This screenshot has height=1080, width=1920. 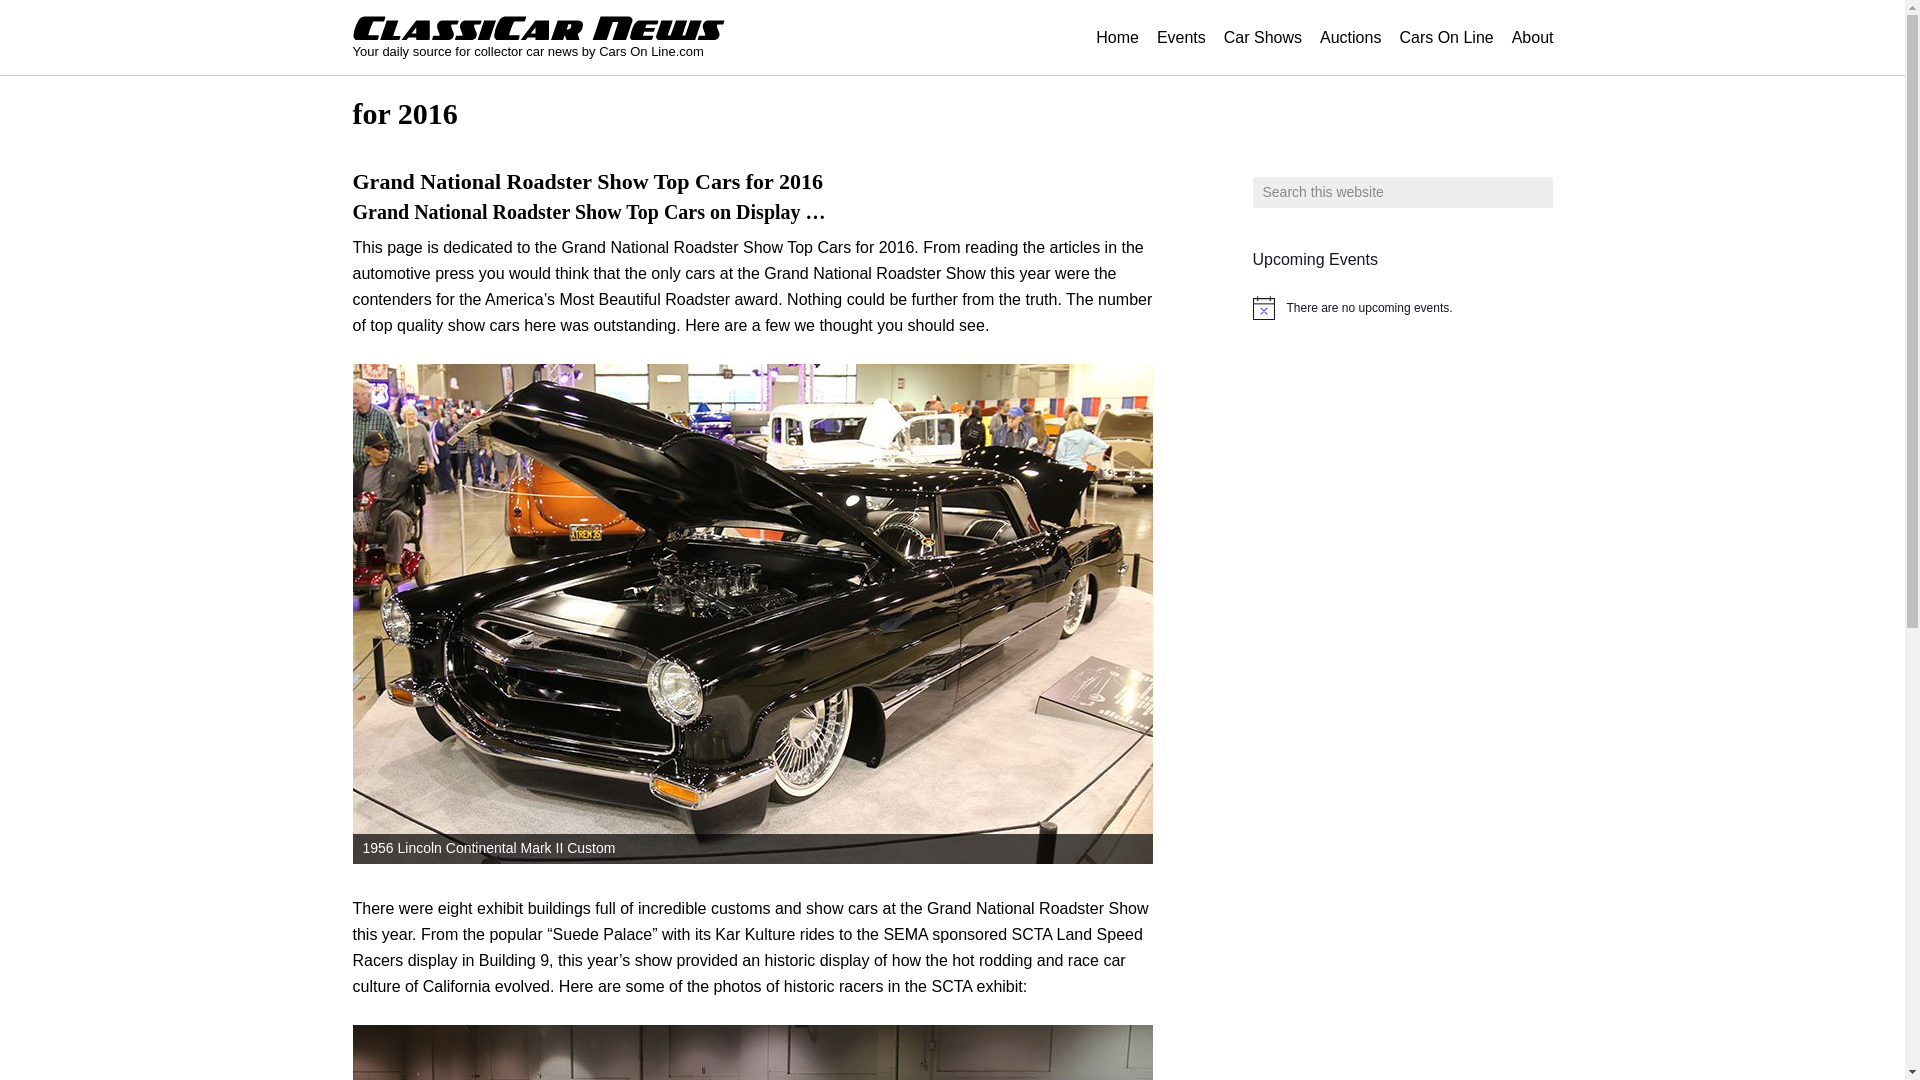 I want to click on Home, so click(x=1117, y=38).